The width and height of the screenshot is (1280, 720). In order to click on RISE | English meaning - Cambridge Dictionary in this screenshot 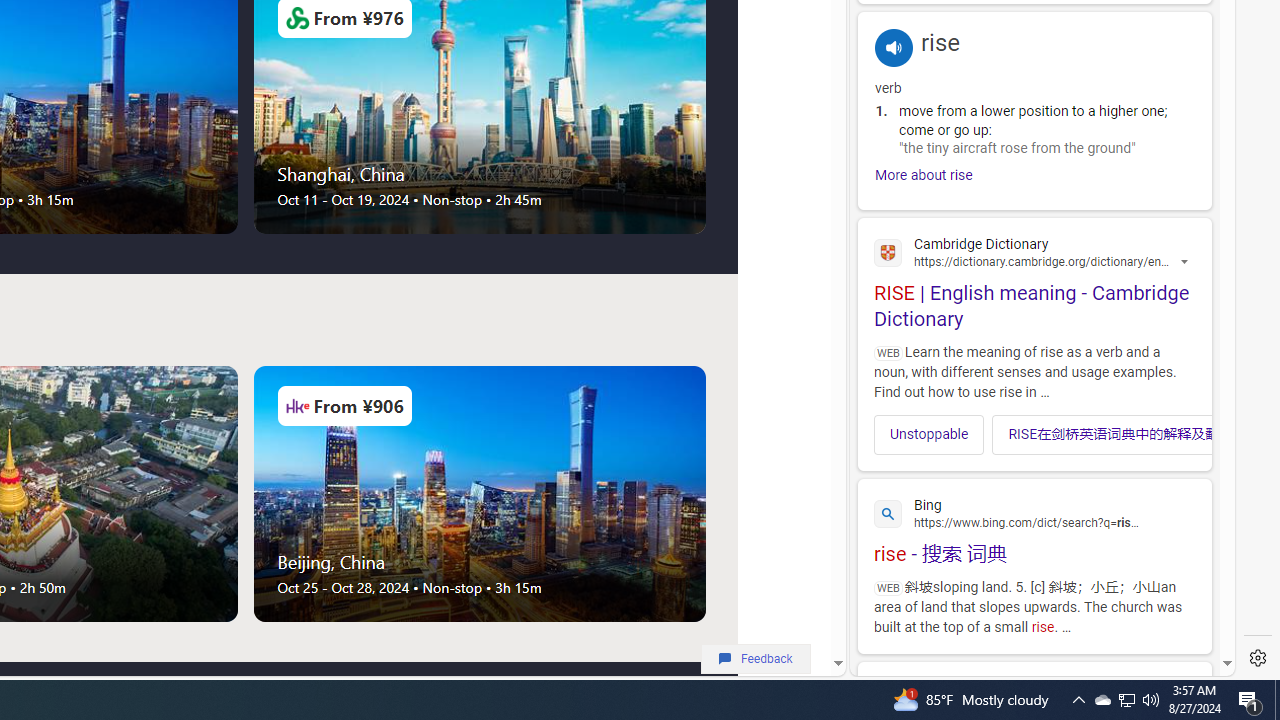, I will do `click(1034, 279)`.